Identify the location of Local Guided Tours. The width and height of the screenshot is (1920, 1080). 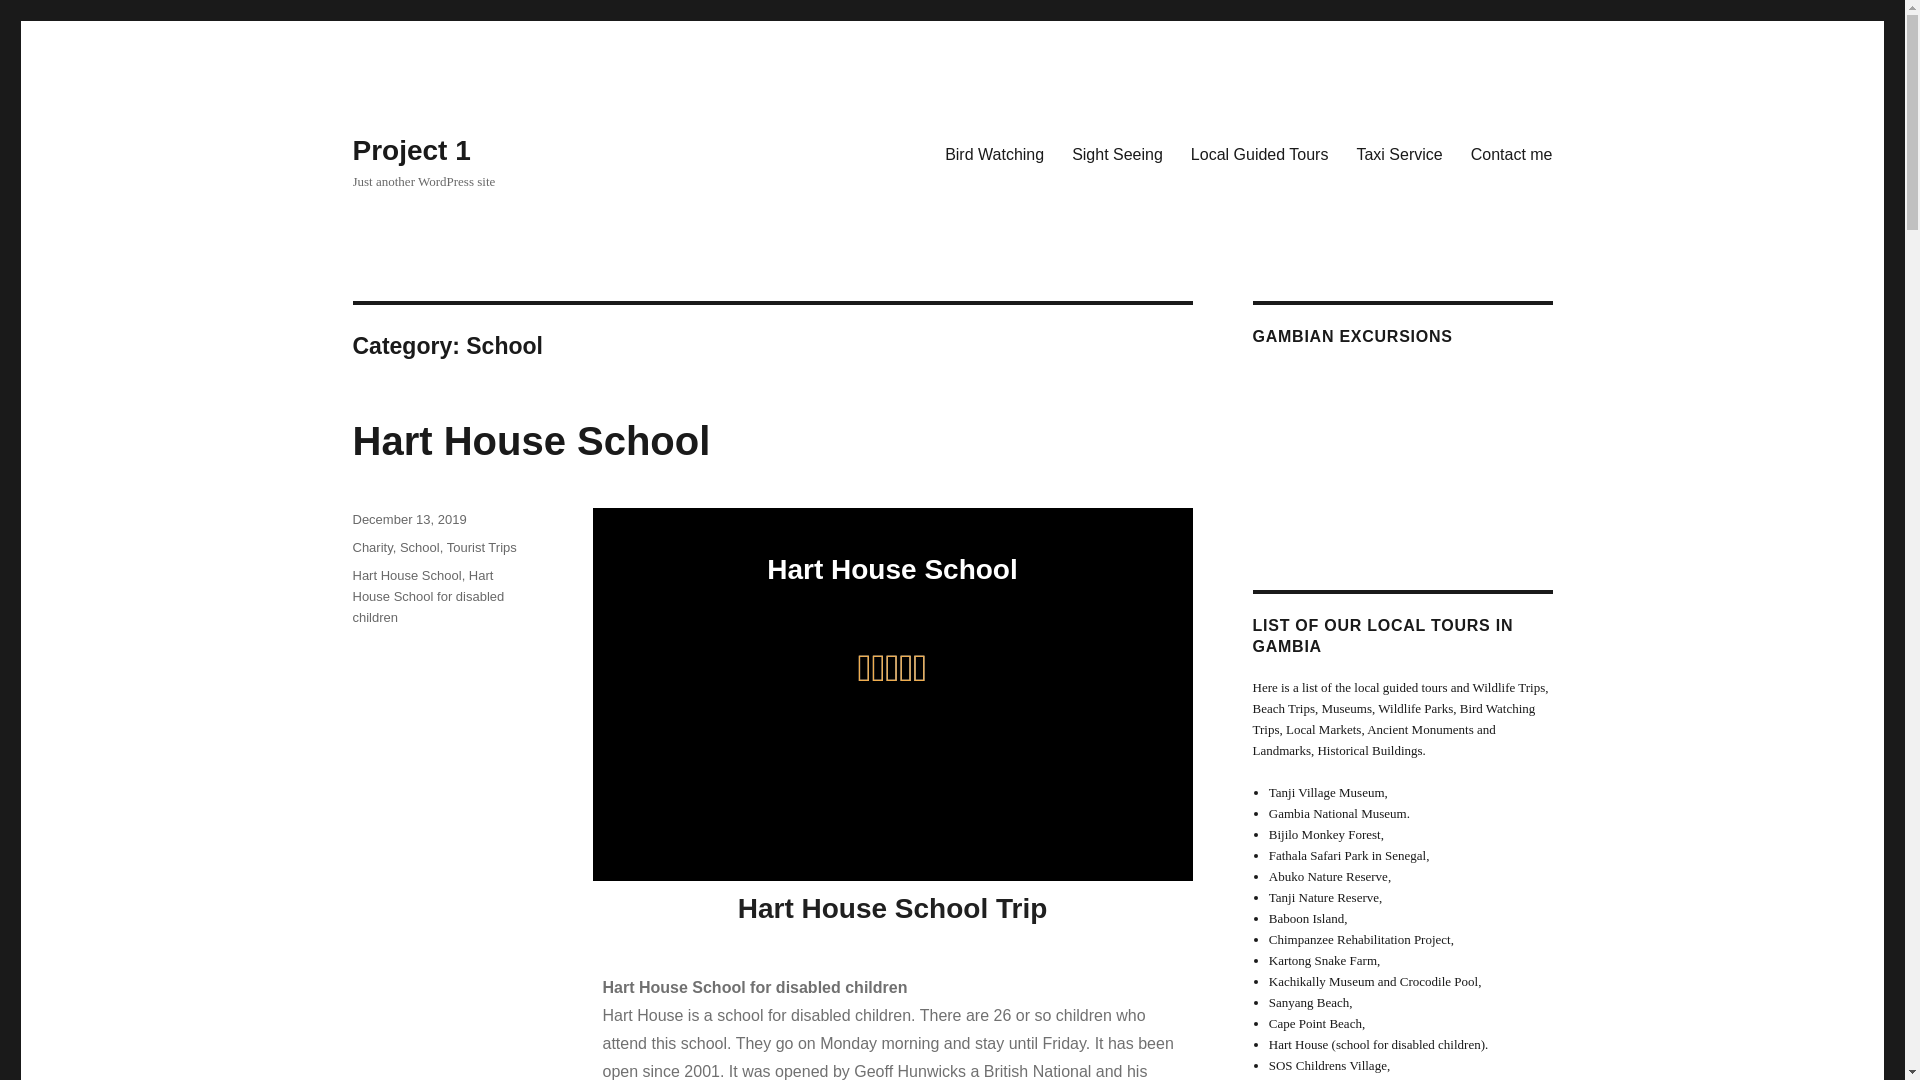
(1259, 153).